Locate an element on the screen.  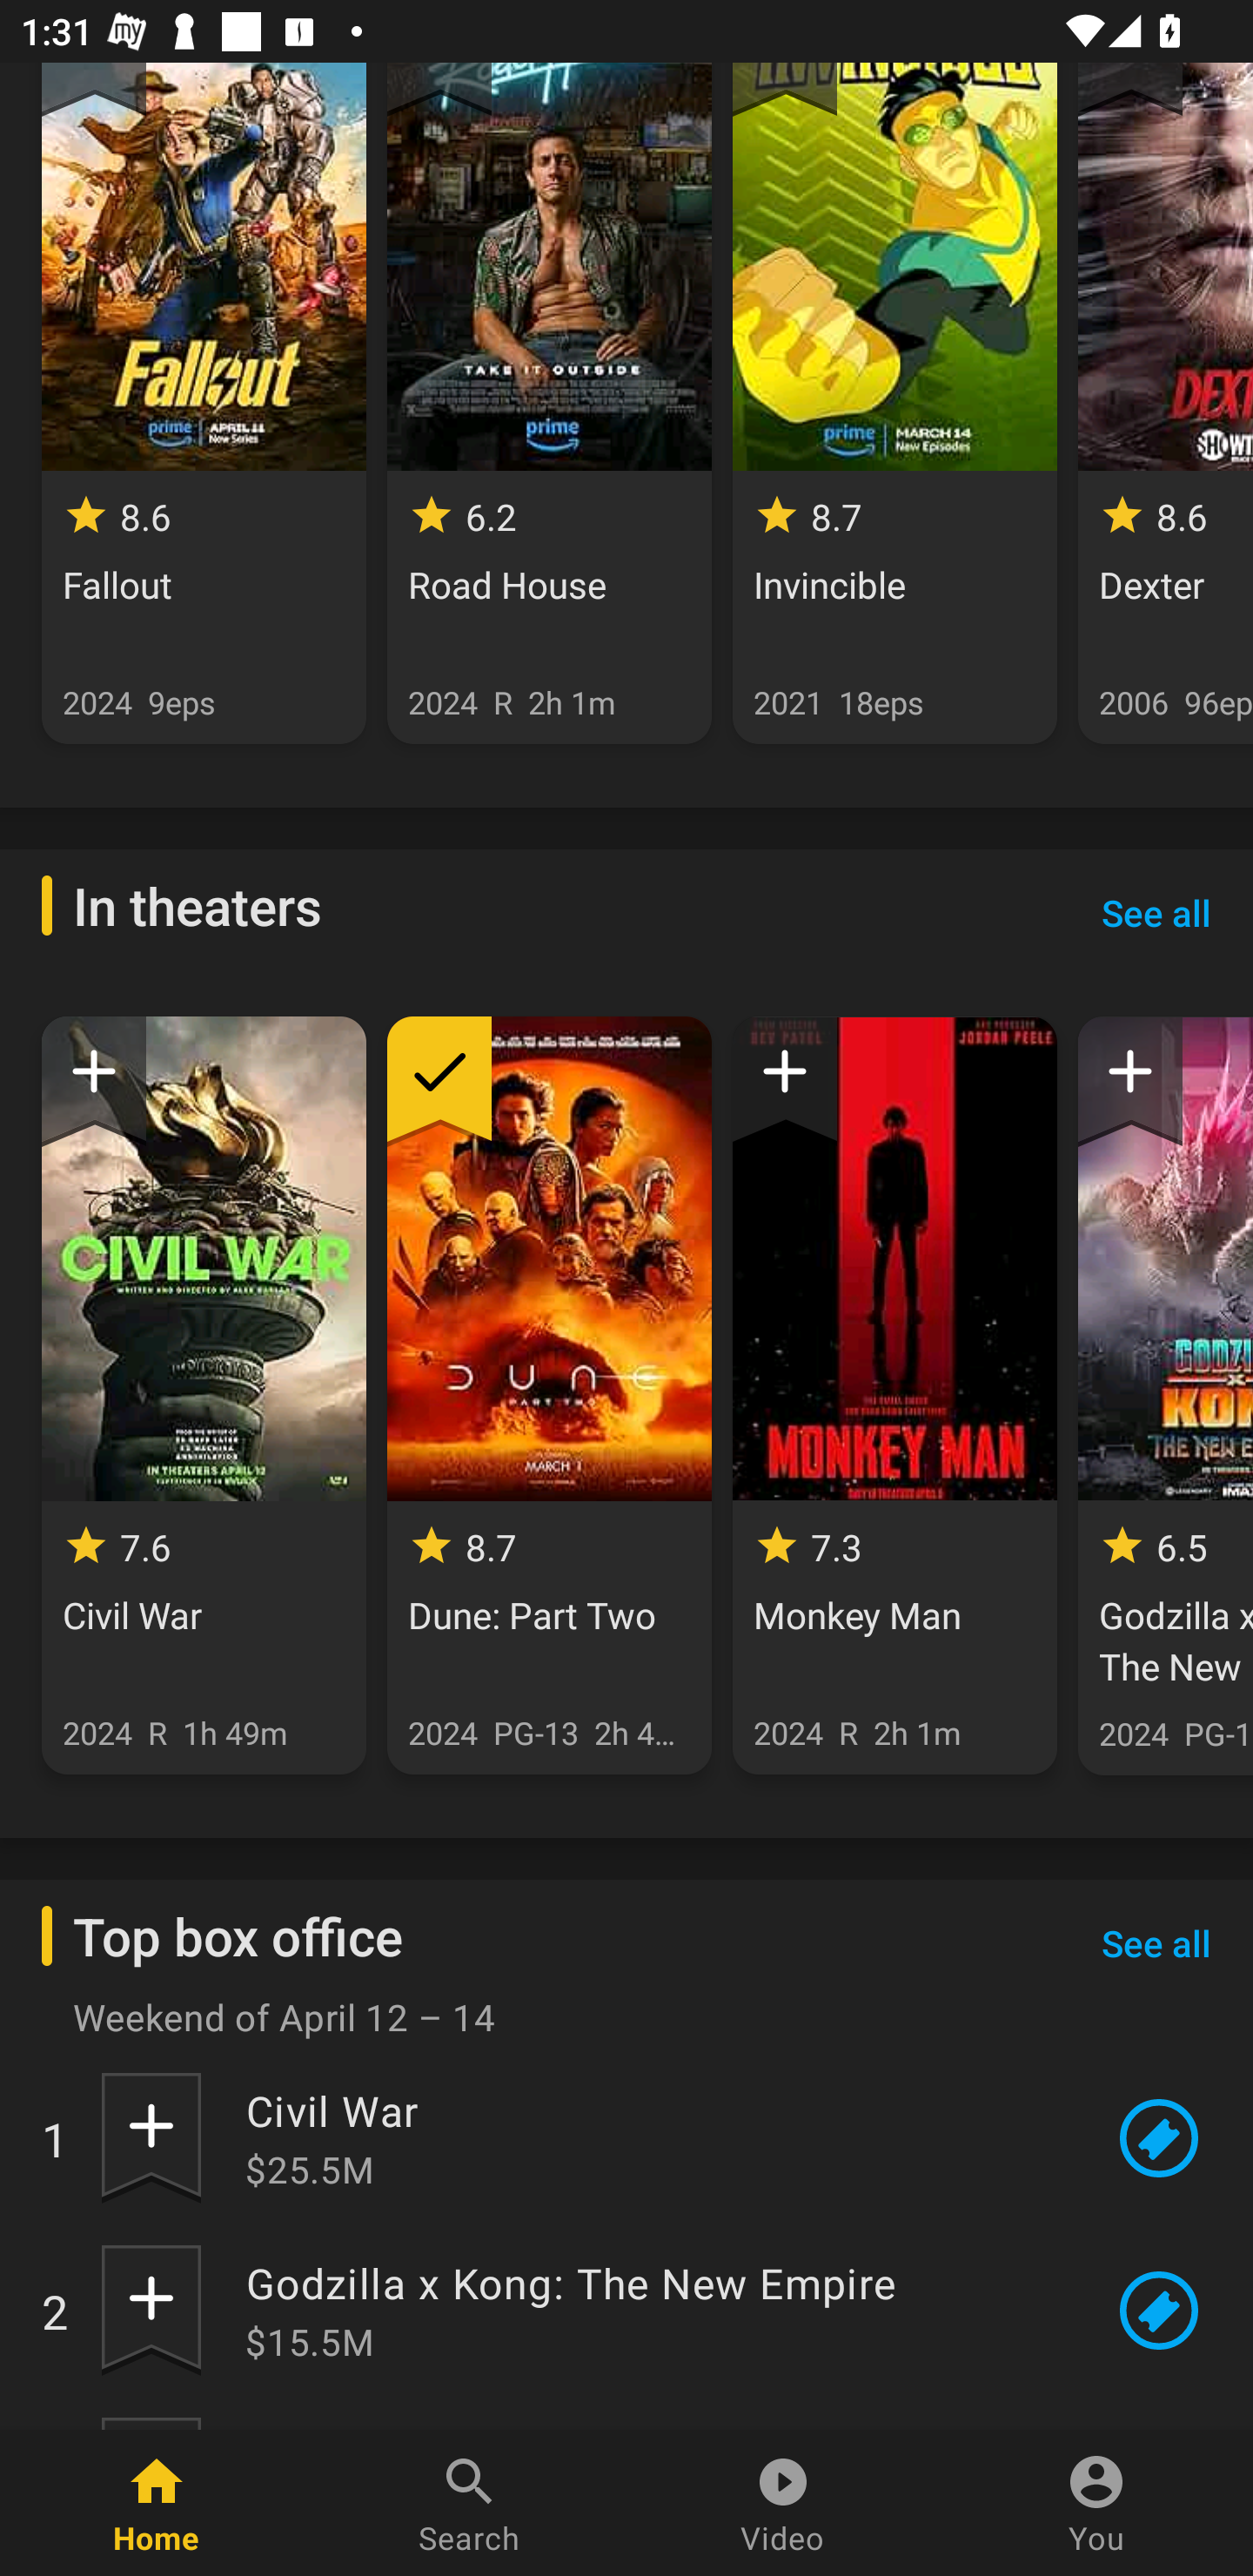
Search is located at coordinates (470, 2503).